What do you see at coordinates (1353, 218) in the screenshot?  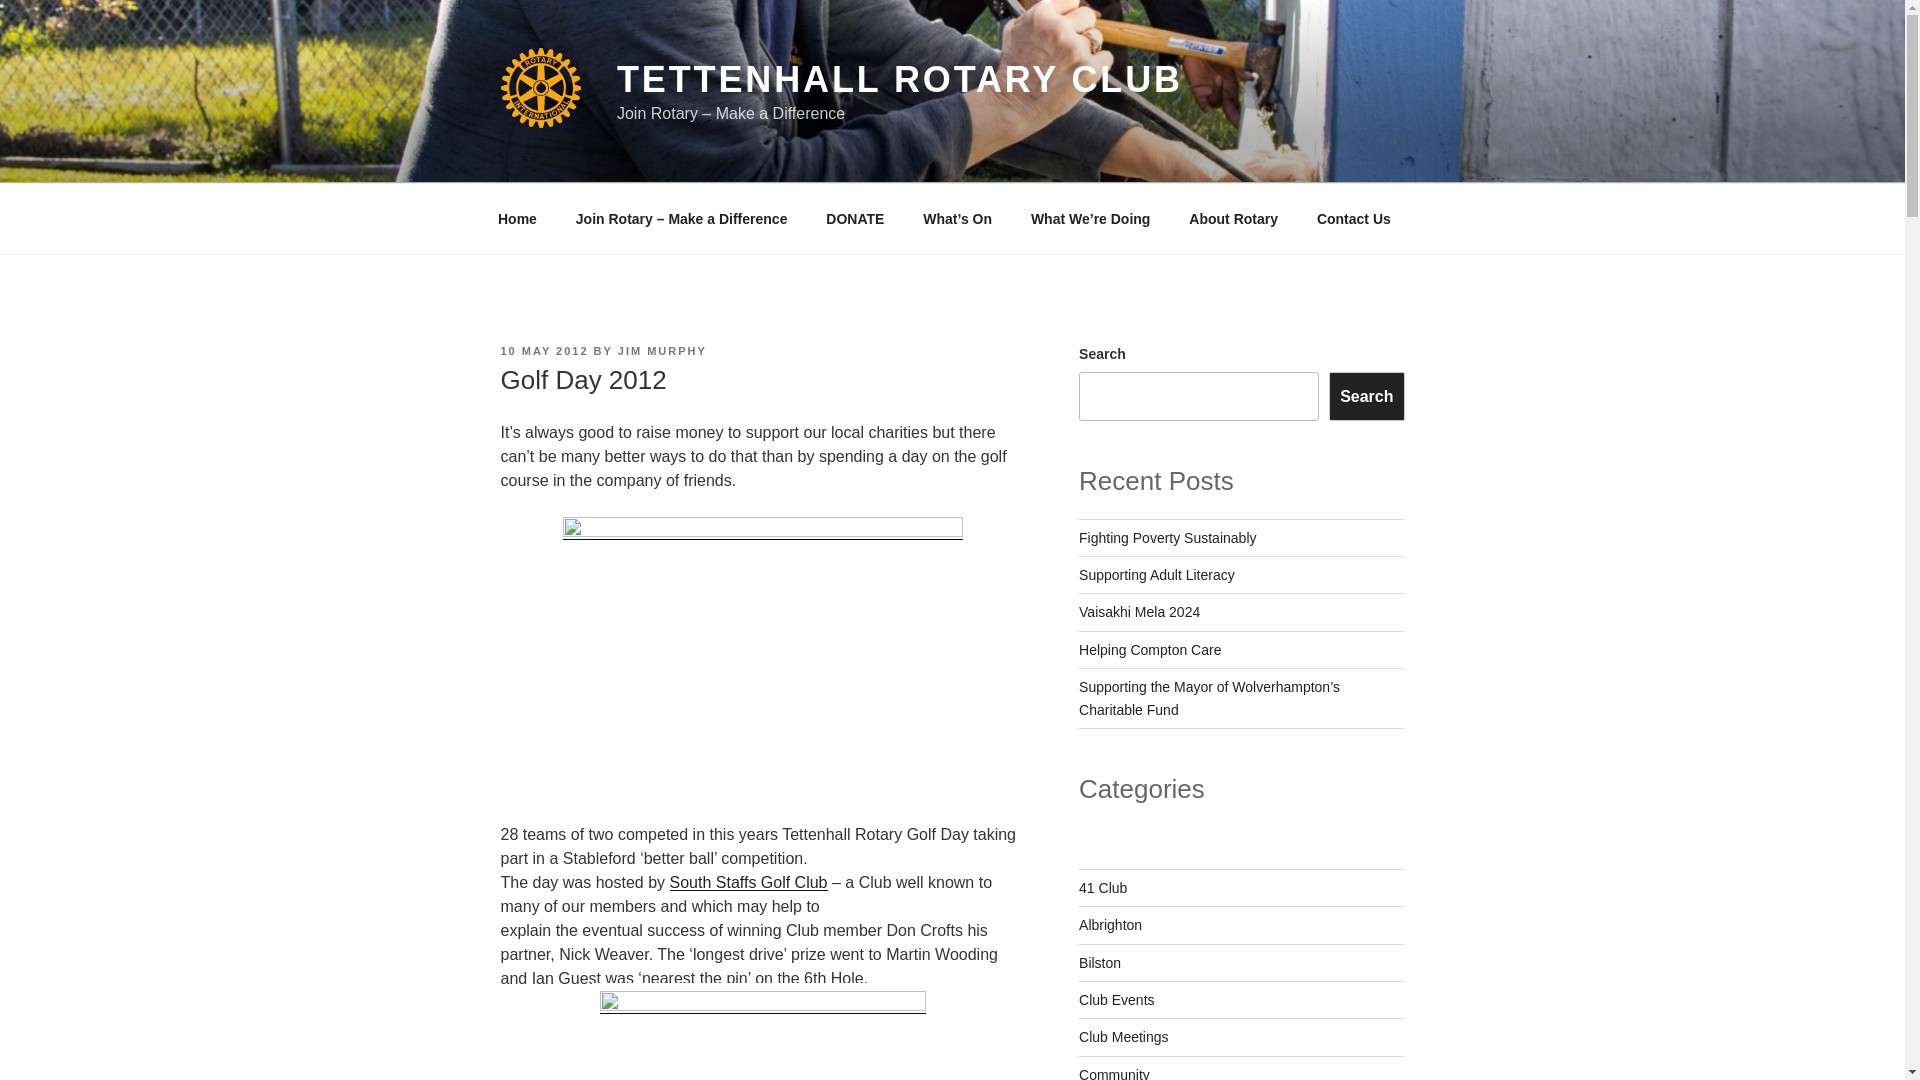 I see `Contact Us` at bounding box center [1353, 218].